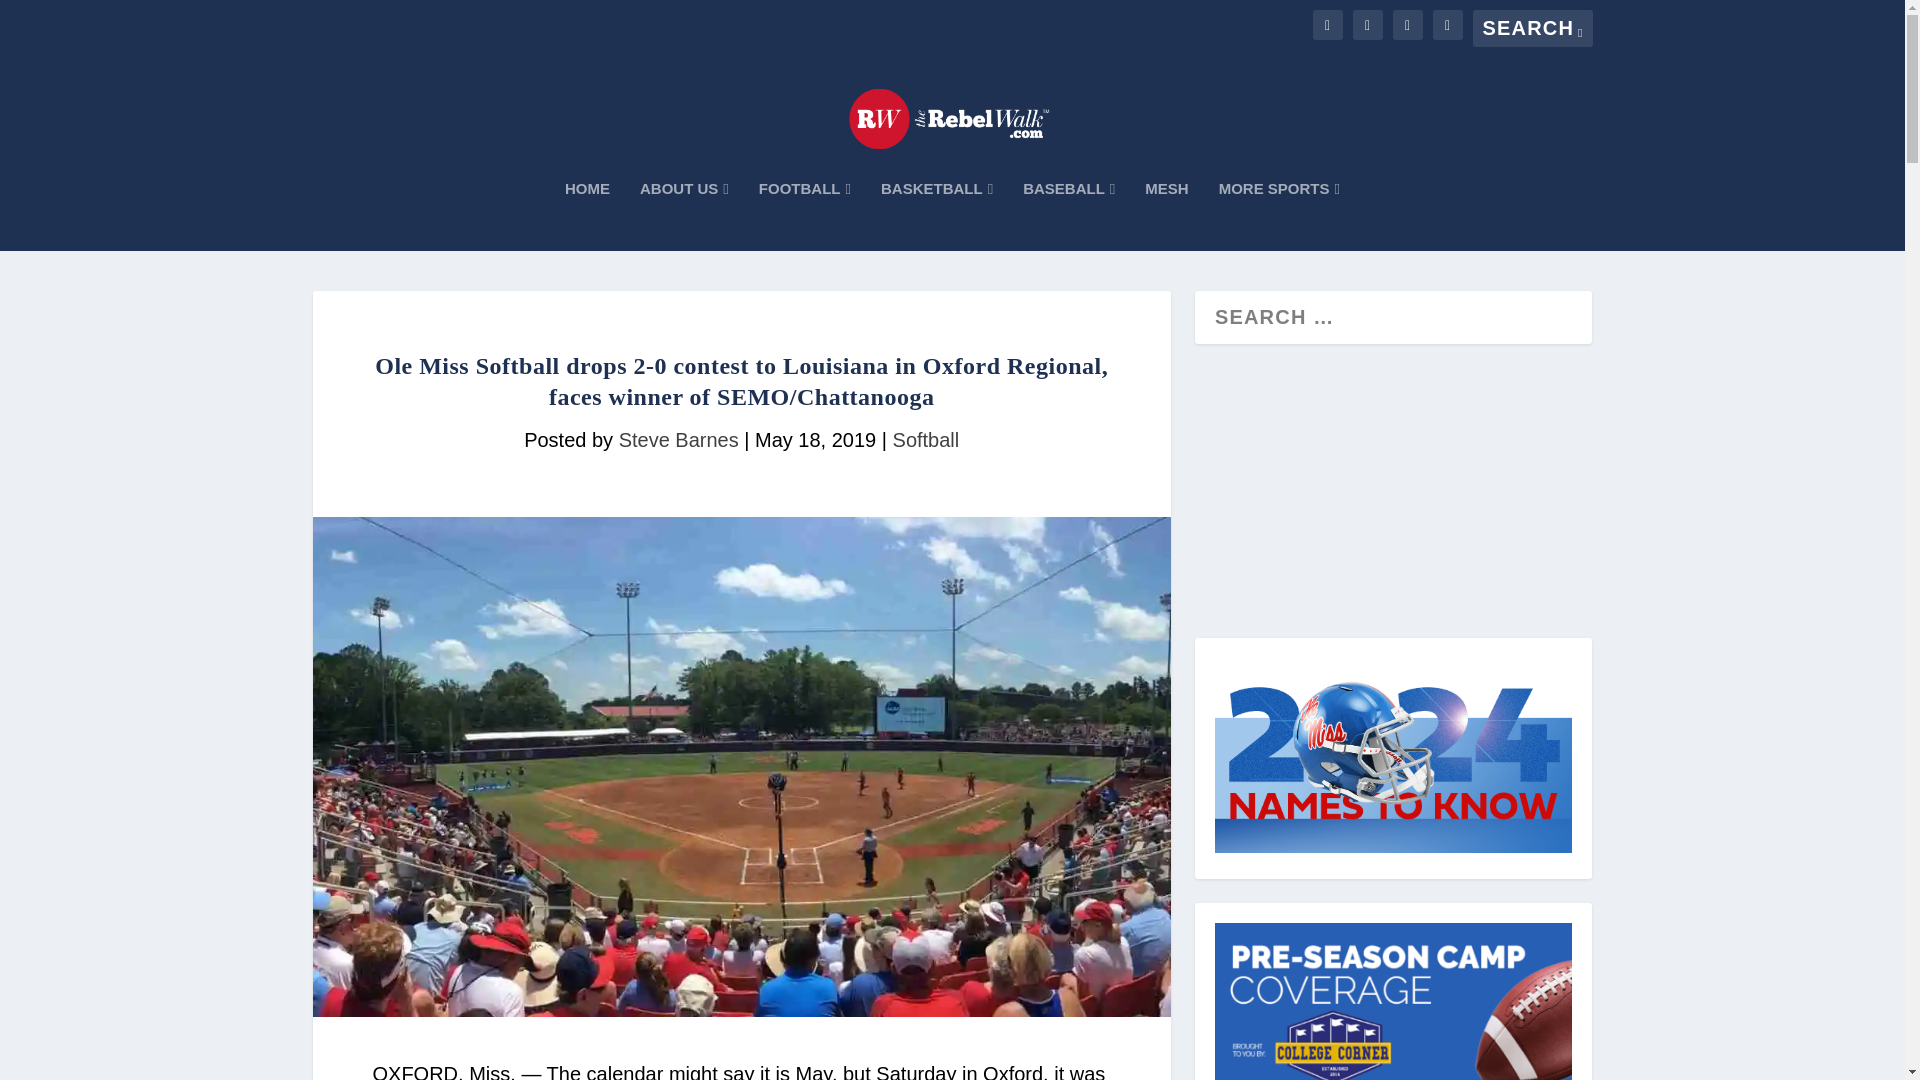  Describe the element at coordinates (804, 216) in the screenshot. I see `FOOTBALL` at that location.